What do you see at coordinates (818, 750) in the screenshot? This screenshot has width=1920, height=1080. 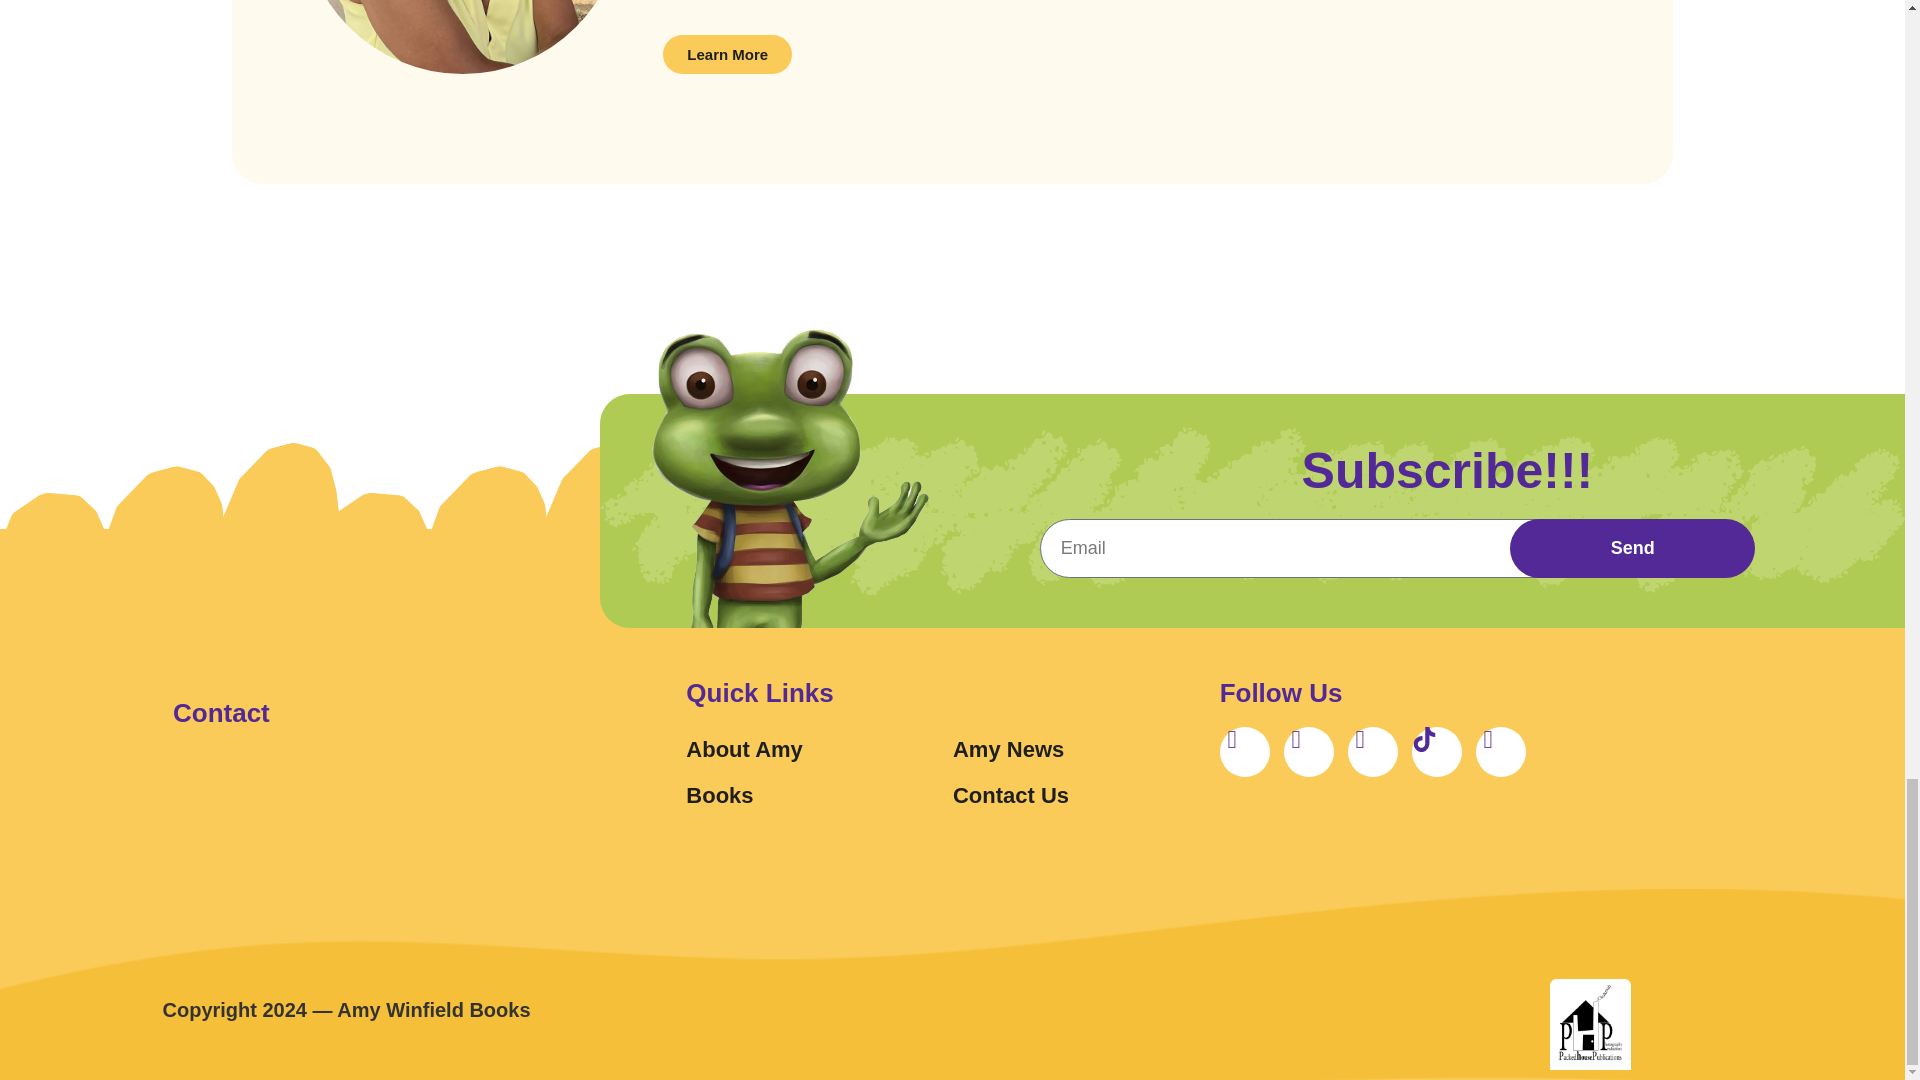 I see `About Amy` at bounding box center [818, 750].